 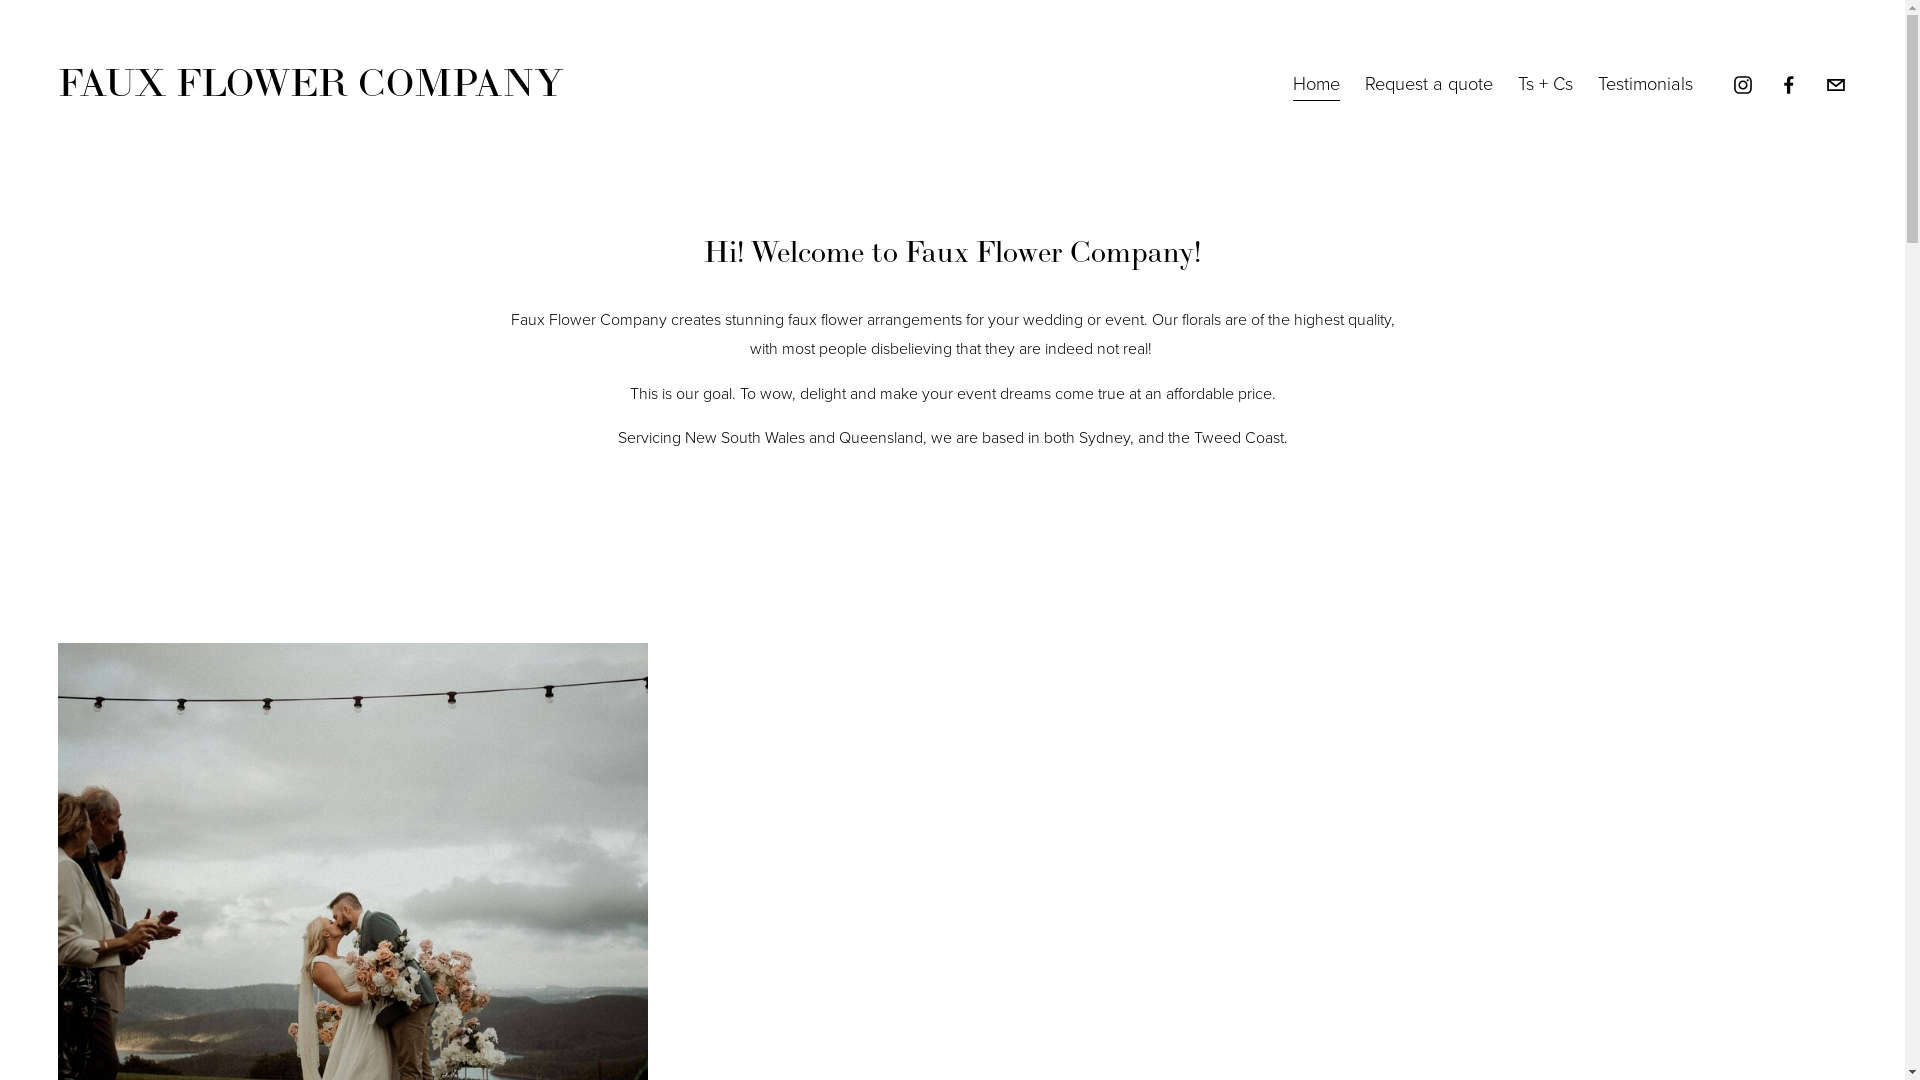 What do you see at coordinates (1546, 86) in the screenshot?
I see `Ts + Cs` at bounding box center [1546, 86].